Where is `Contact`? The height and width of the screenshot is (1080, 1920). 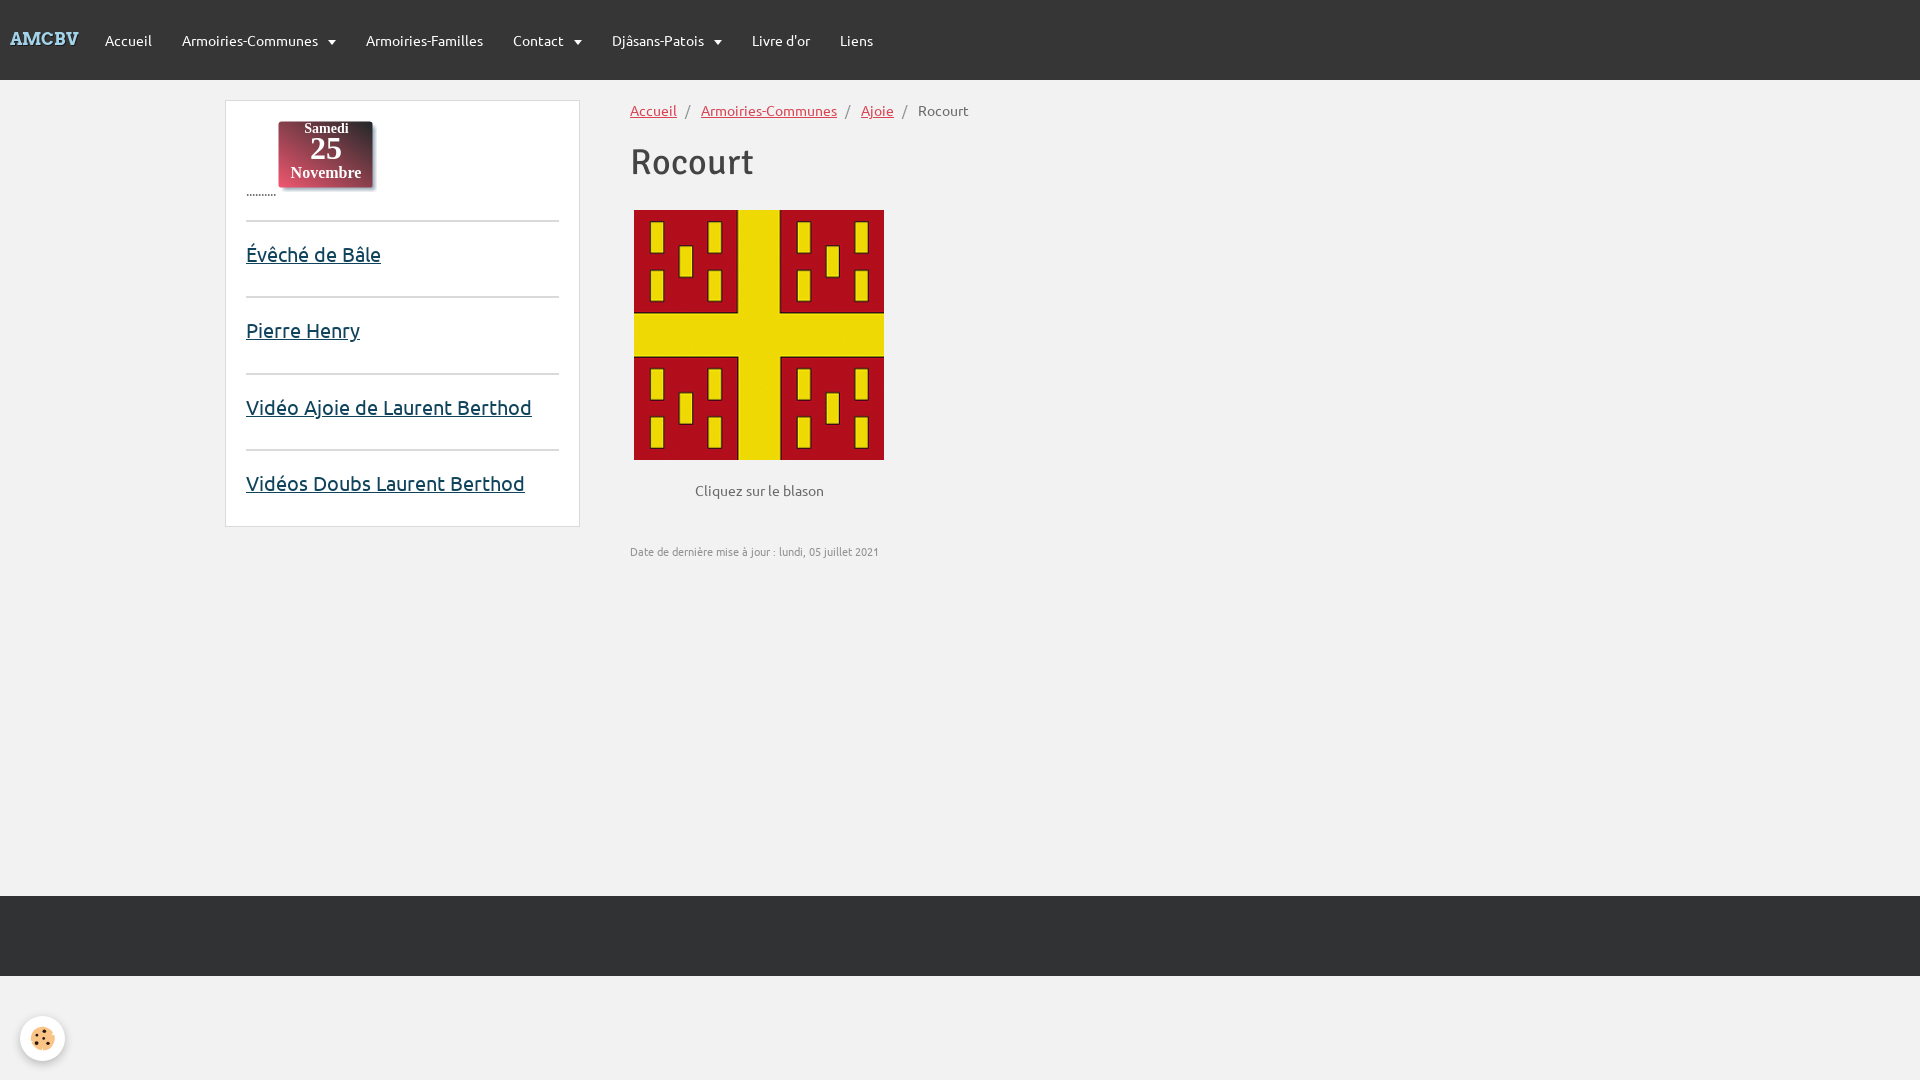 Contact is located at coordinates (548, 40).